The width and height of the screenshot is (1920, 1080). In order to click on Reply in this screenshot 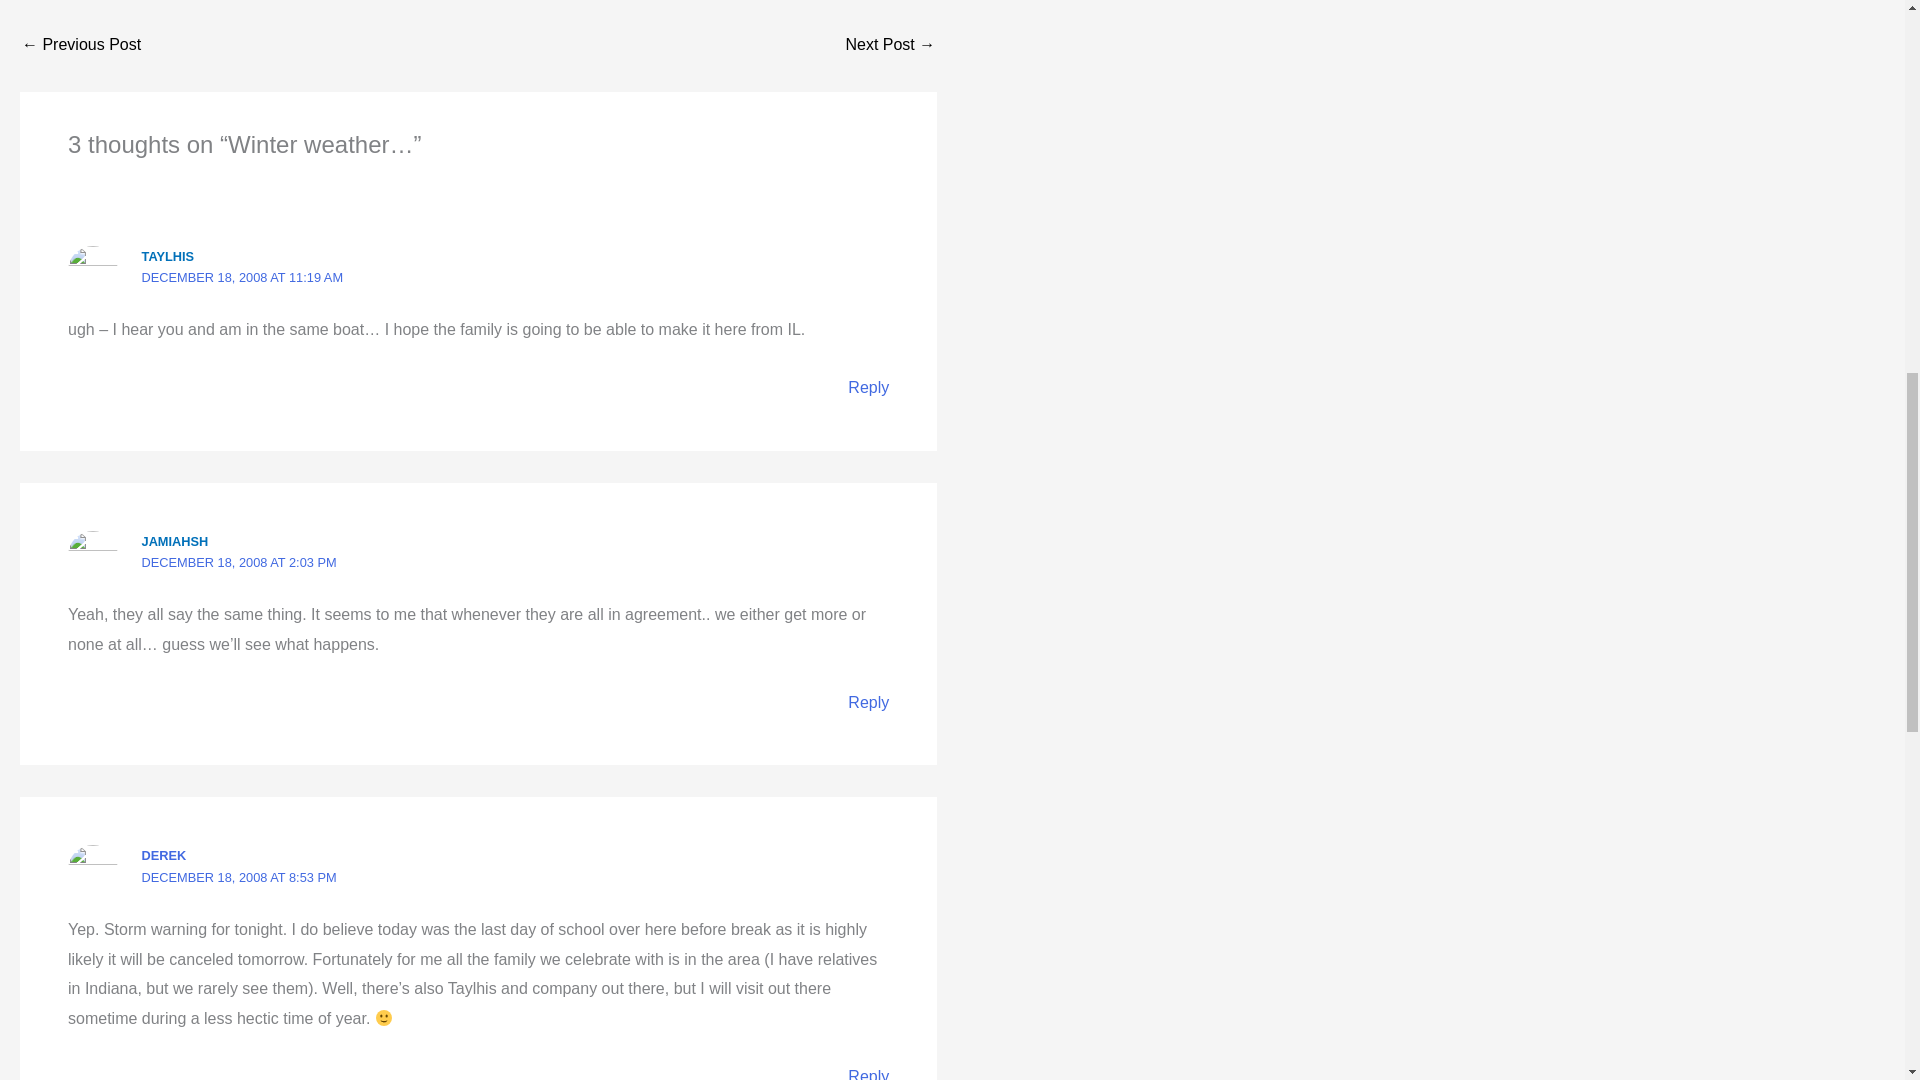, I will do `click(868, 702)`.